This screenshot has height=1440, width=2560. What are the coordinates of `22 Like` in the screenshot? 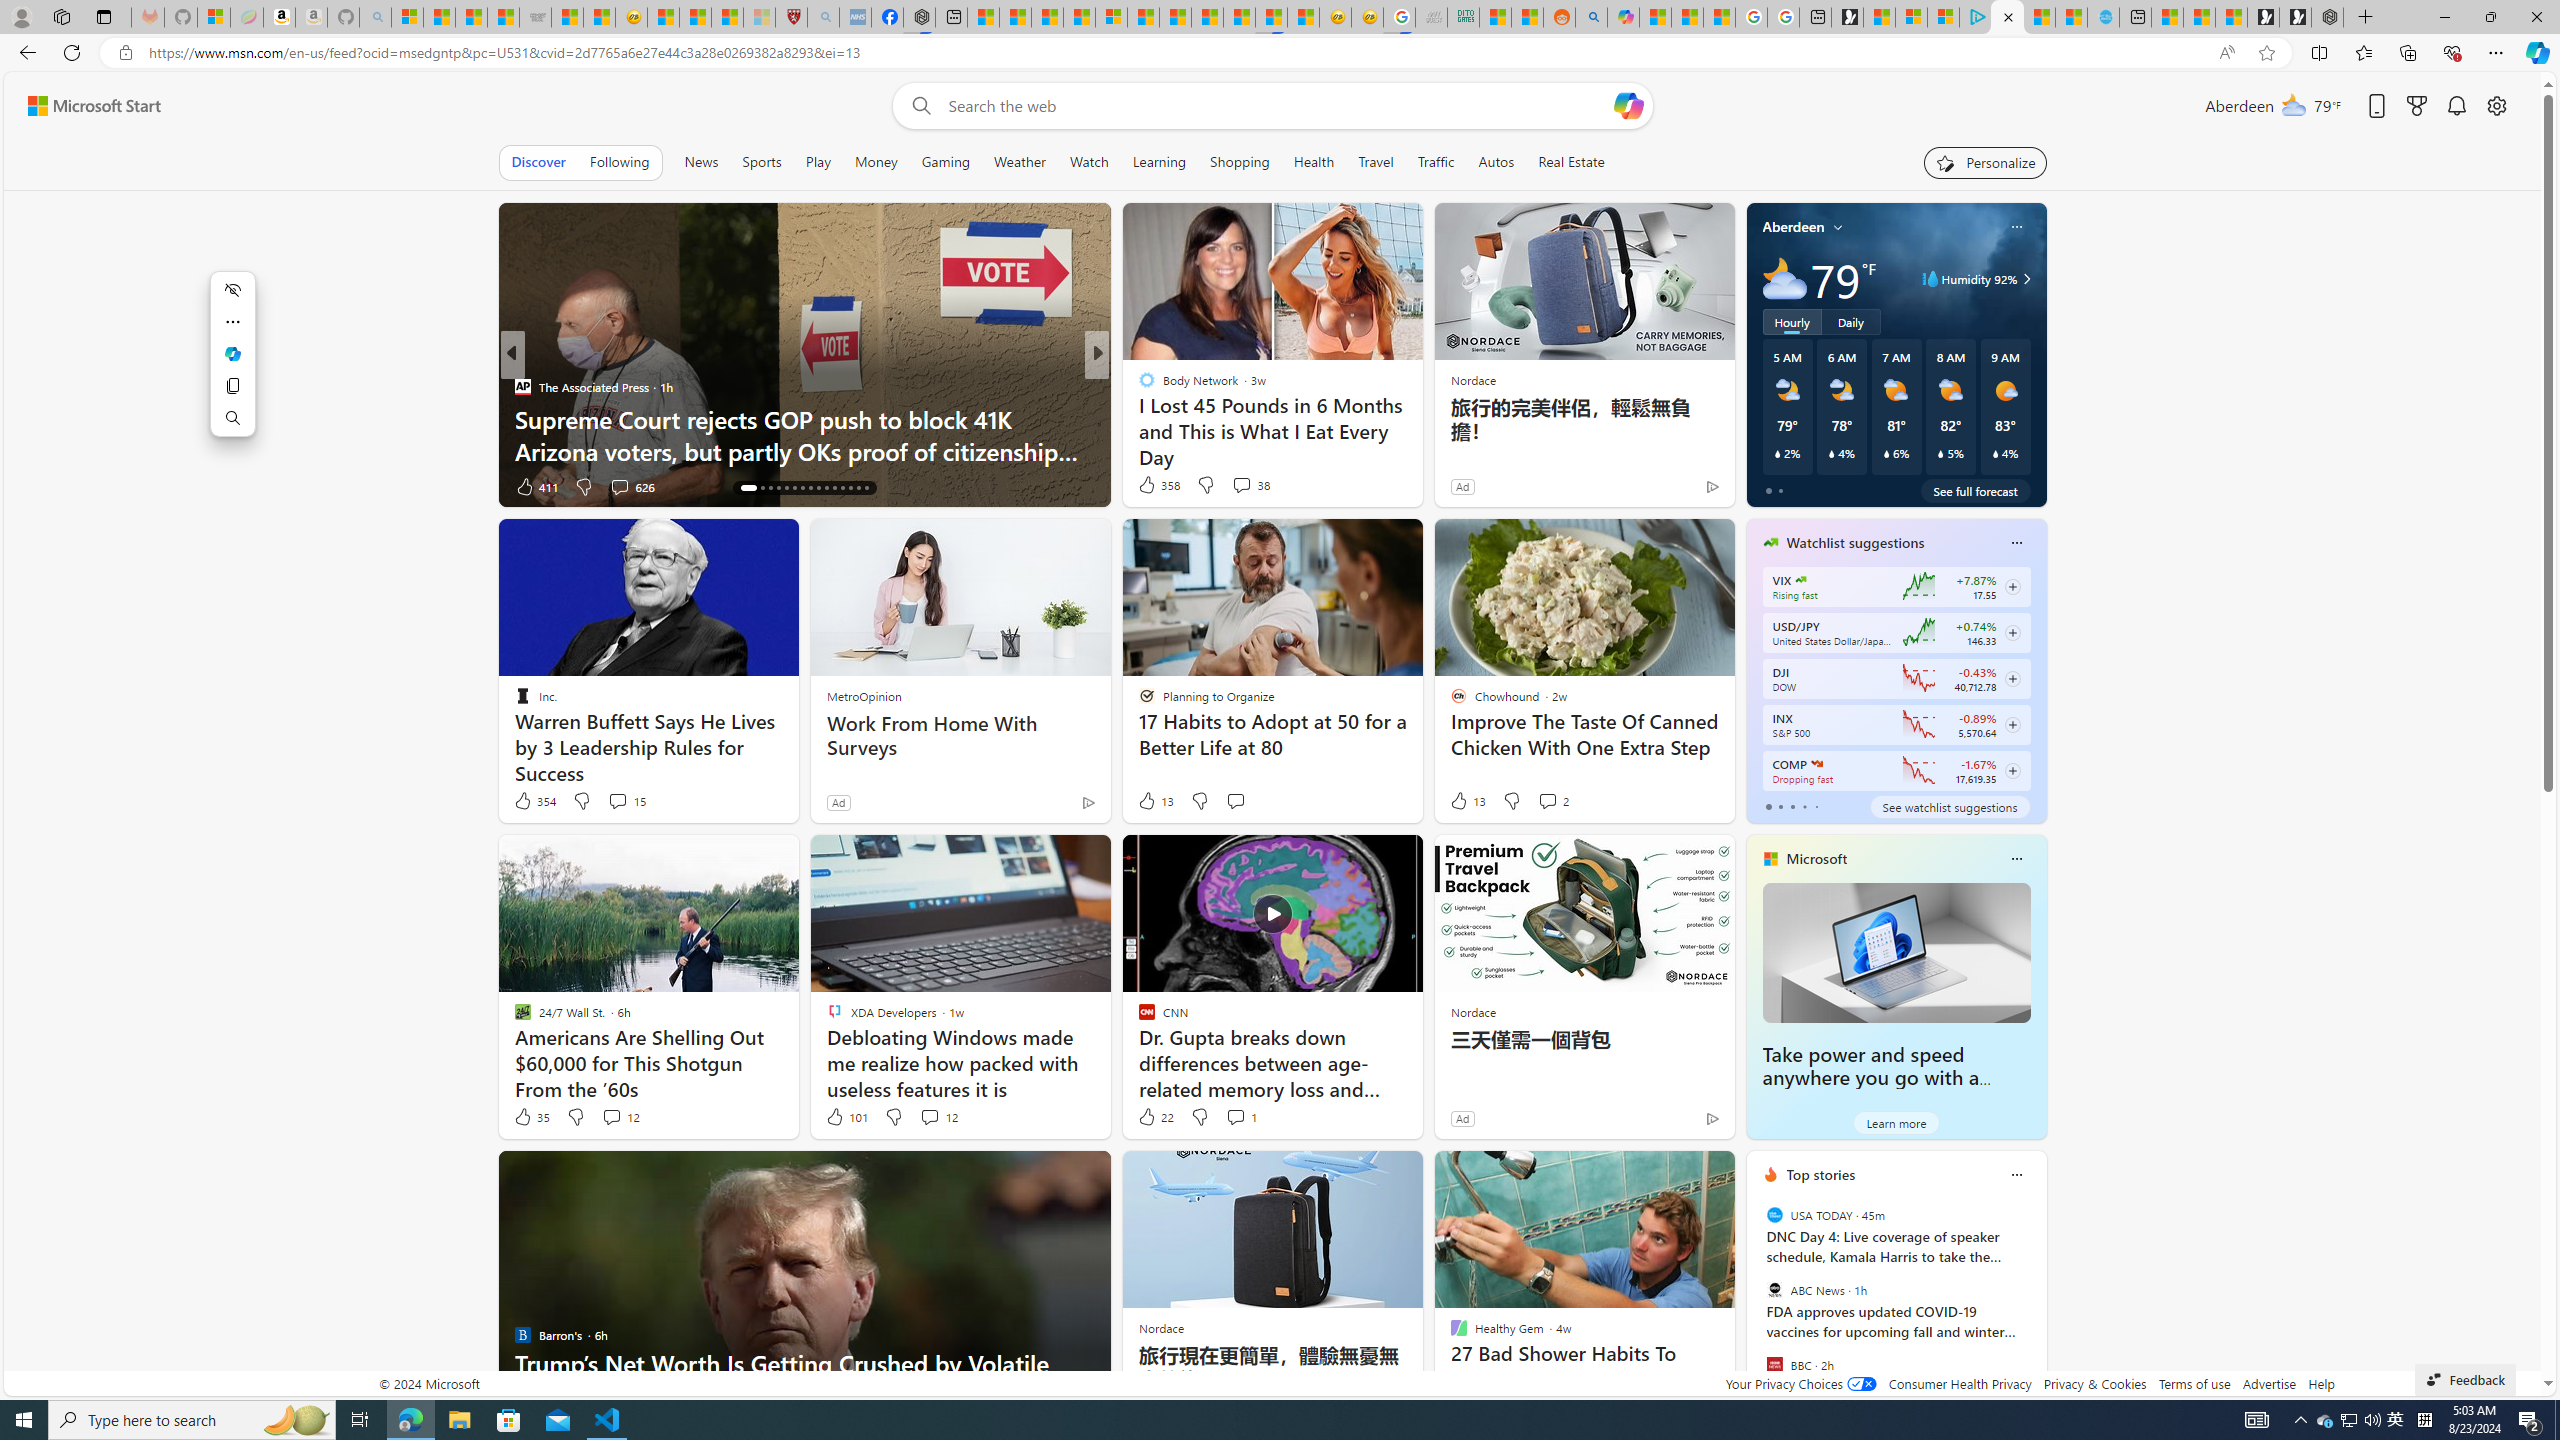 It's located at (1155, 1116).